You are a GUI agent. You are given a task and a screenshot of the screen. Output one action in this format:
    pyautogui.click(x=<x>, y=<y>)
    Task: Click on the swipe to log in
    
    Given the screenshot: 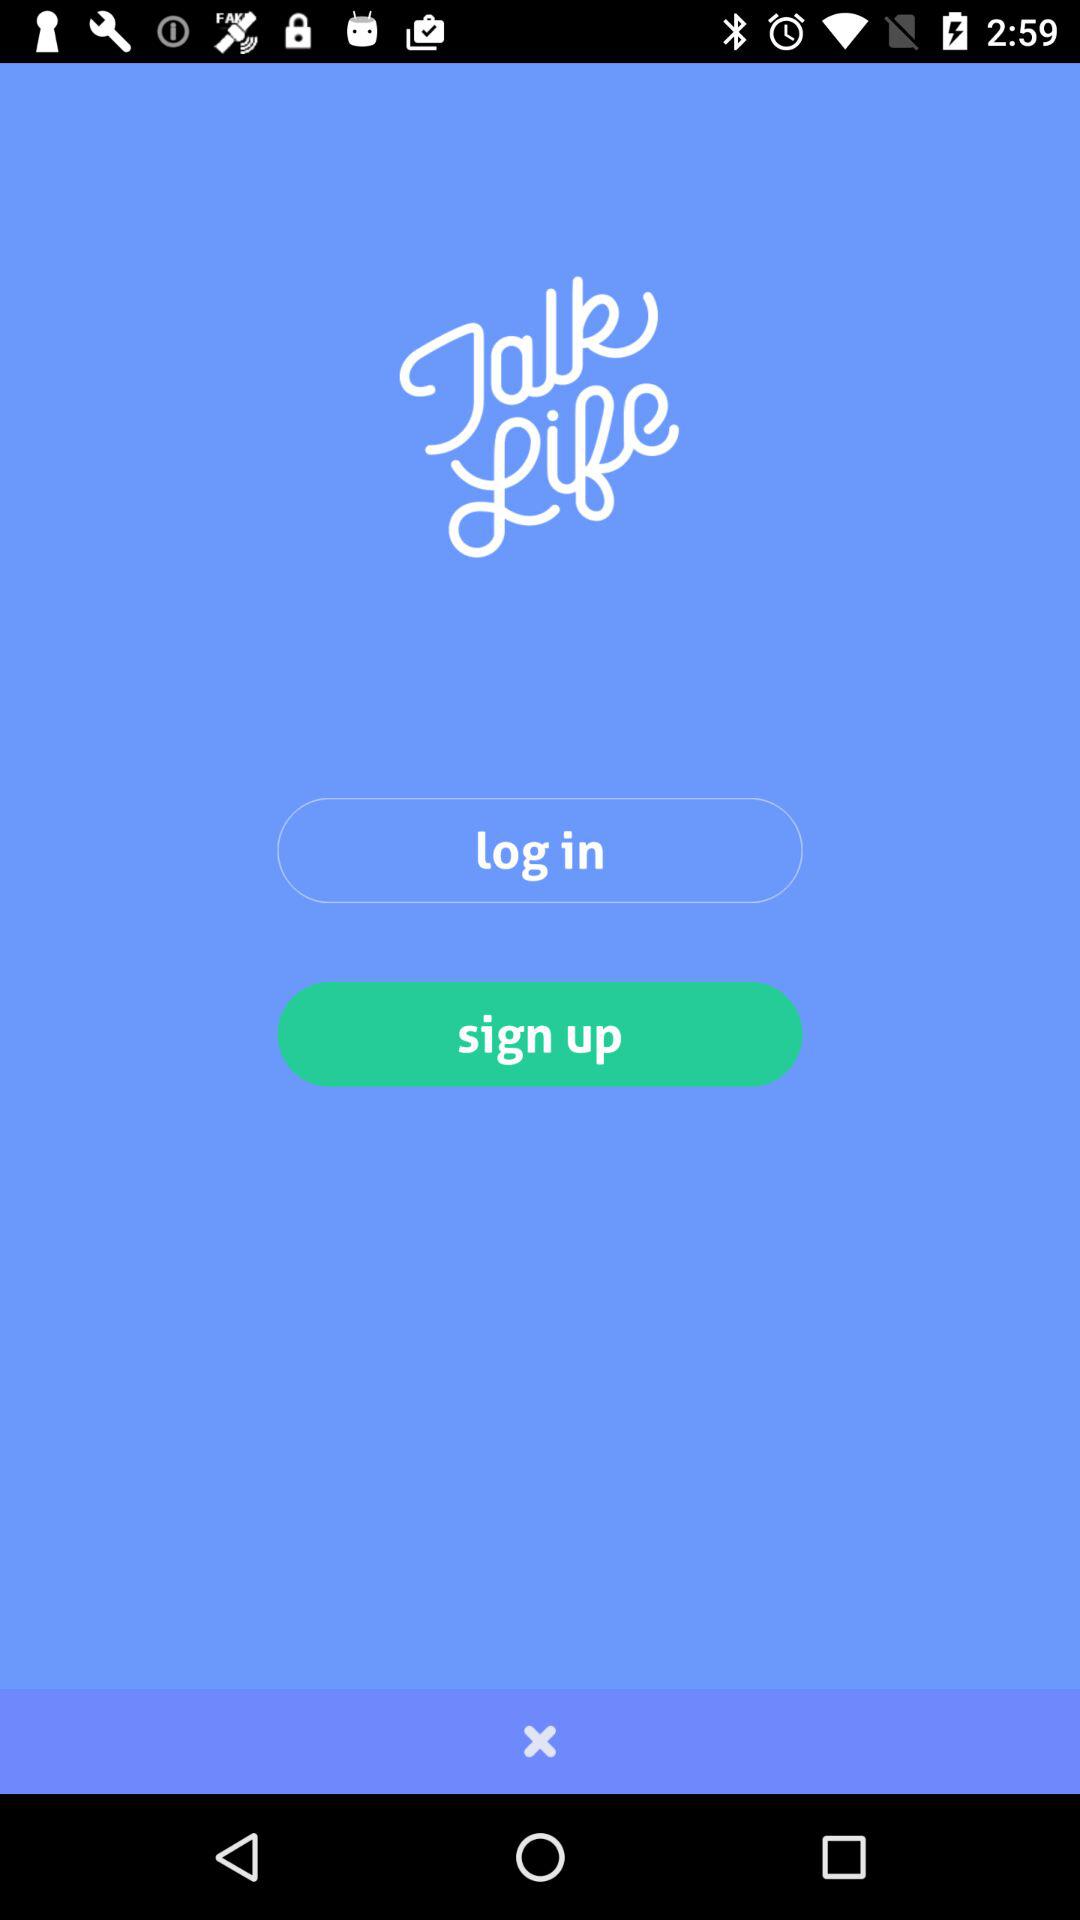 What is the action you would take?
    pyautogui.click(x=540, y=850)
    